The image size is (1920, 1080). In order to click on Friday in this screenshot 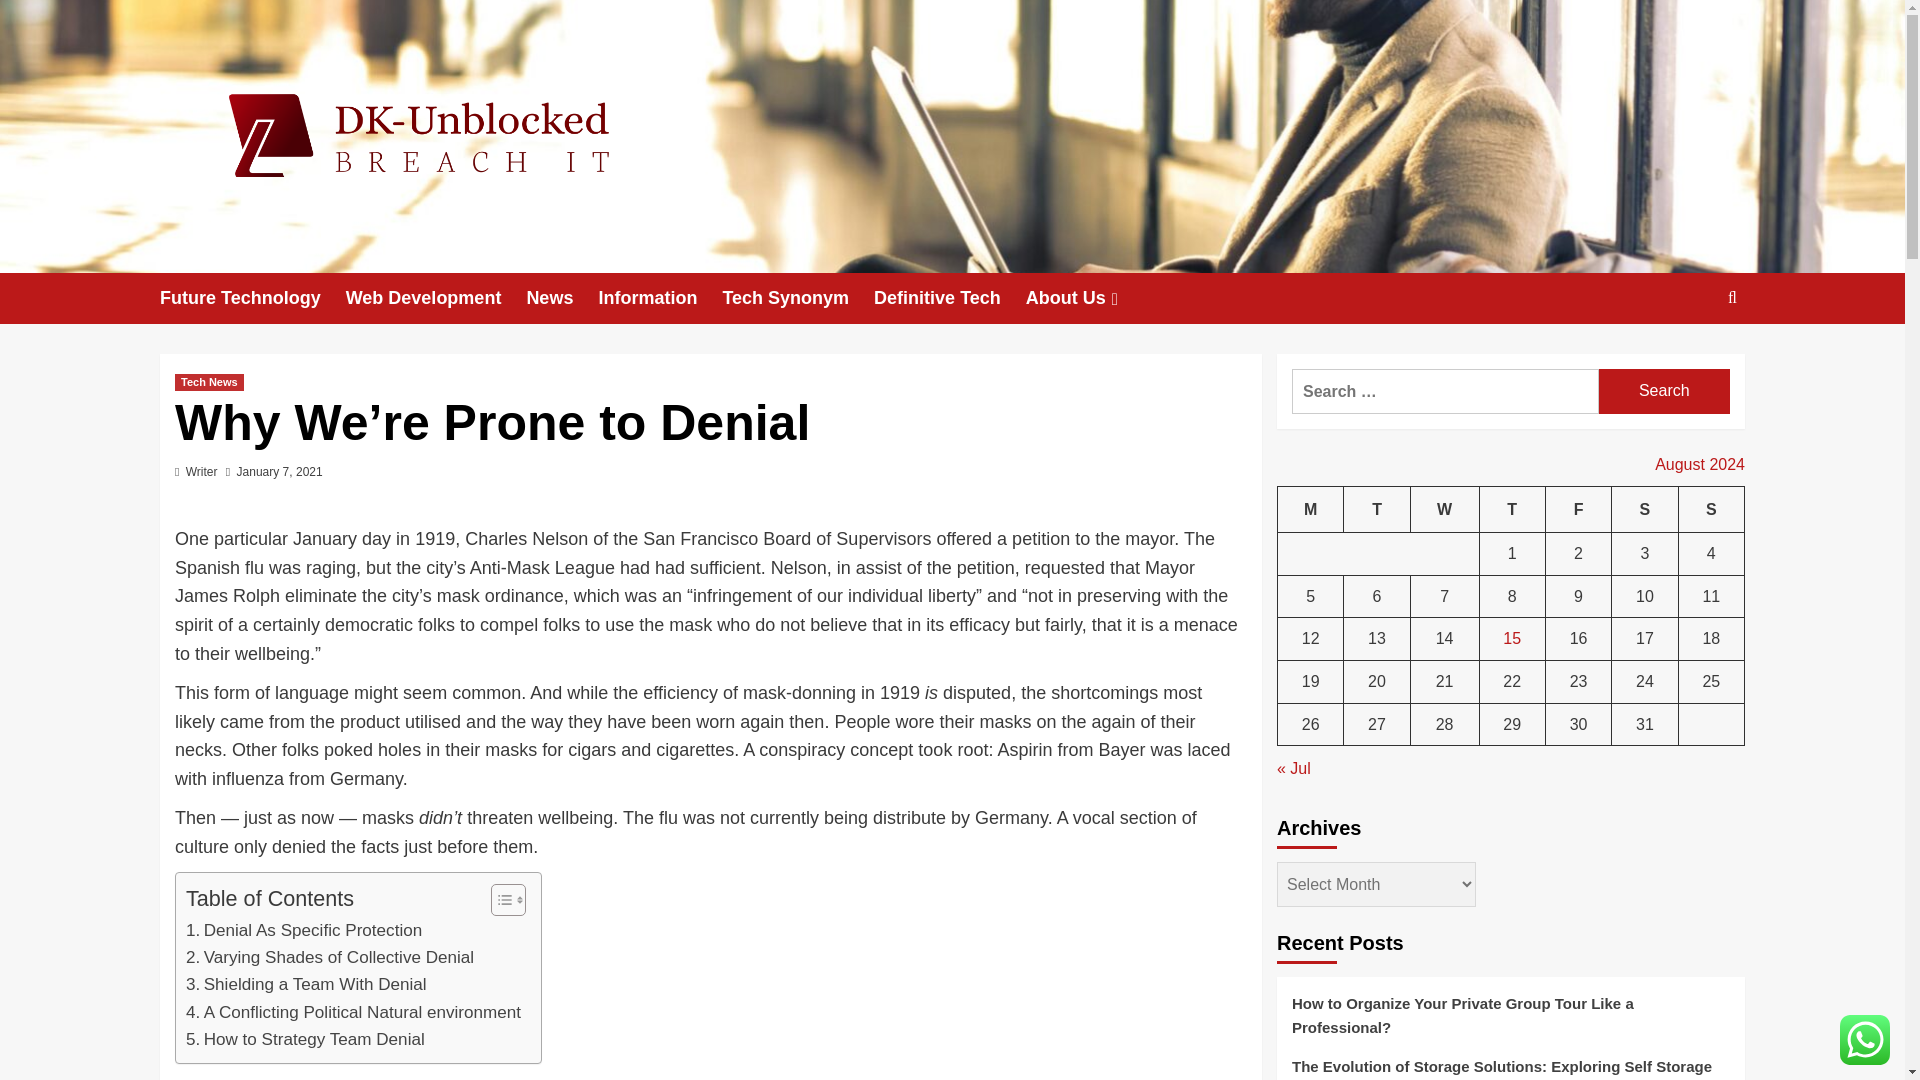, I will do `click(1578, 510)`.